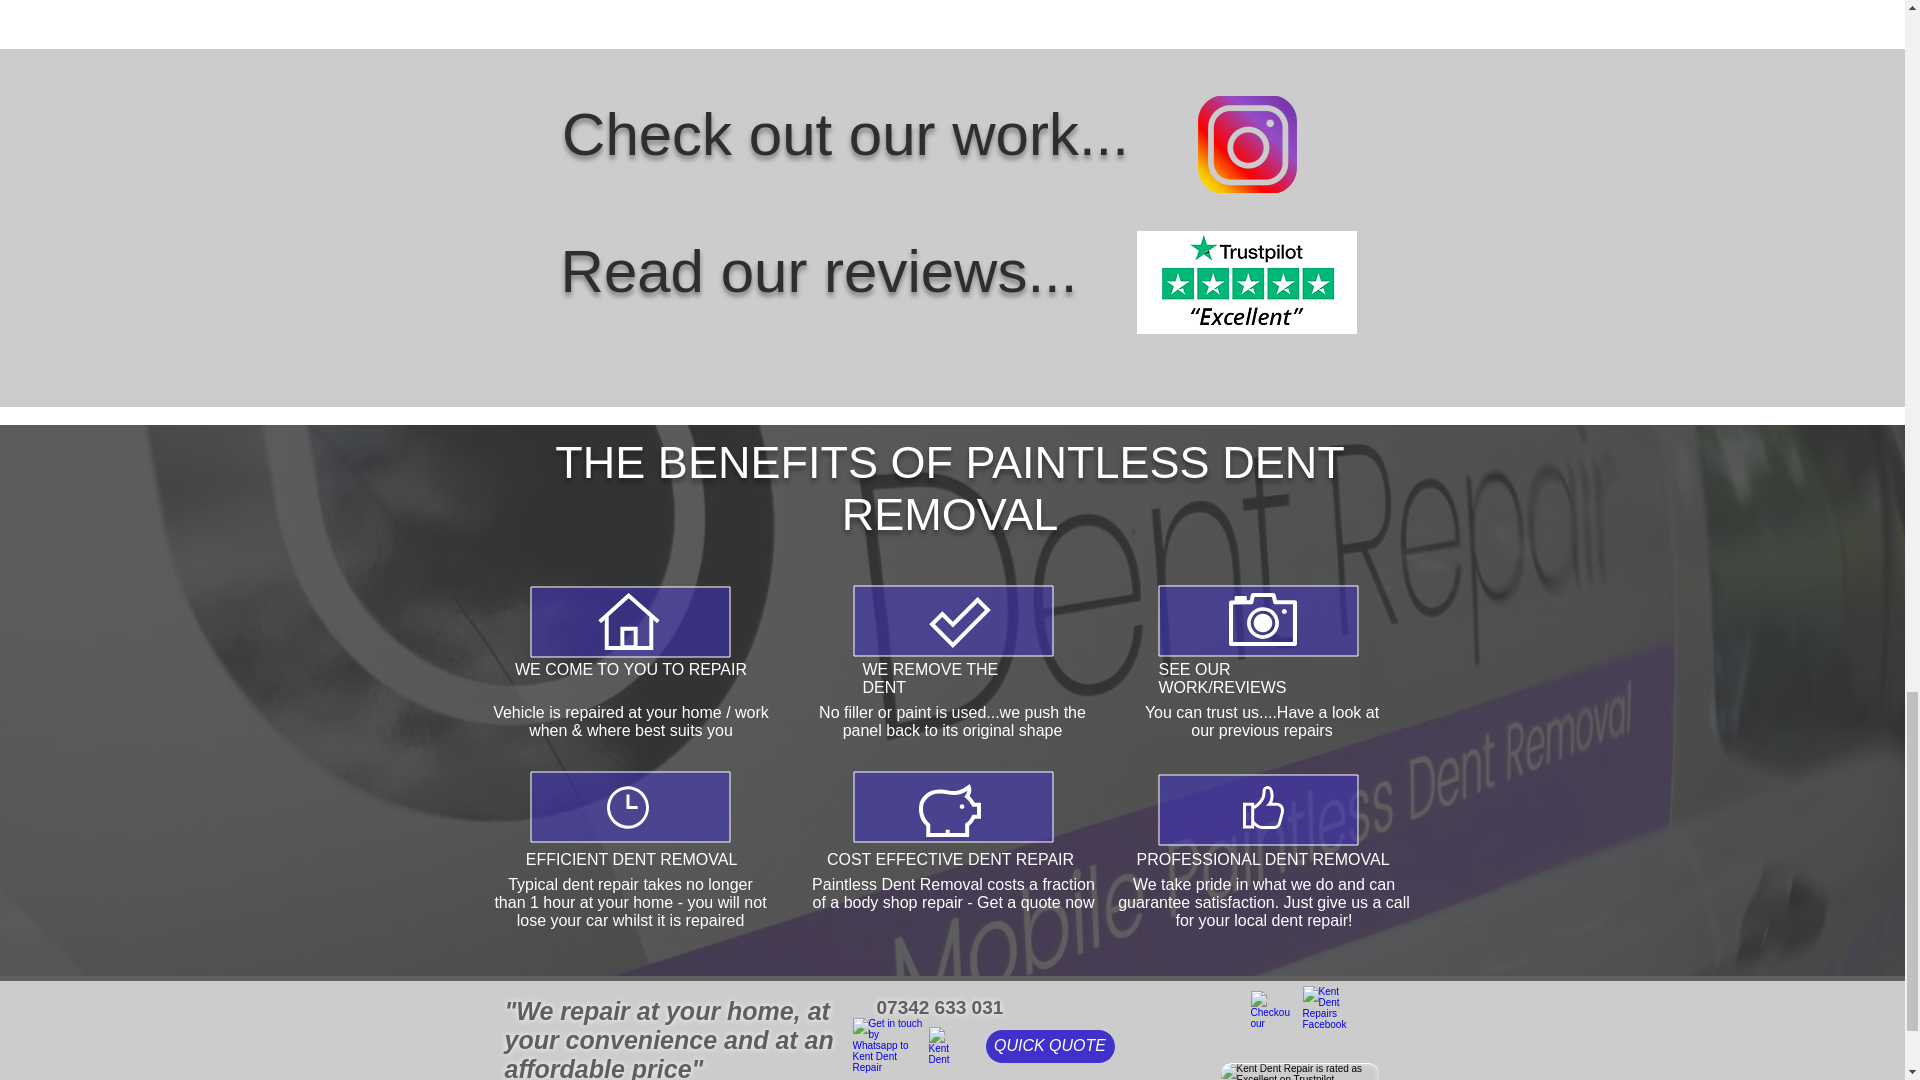 This screenshot has width=1920, height=1080. What do you see at coordinates (1248, 144) in the screenshot?
I see `Click to see previous repairs` at bounding box center [1248, 144].